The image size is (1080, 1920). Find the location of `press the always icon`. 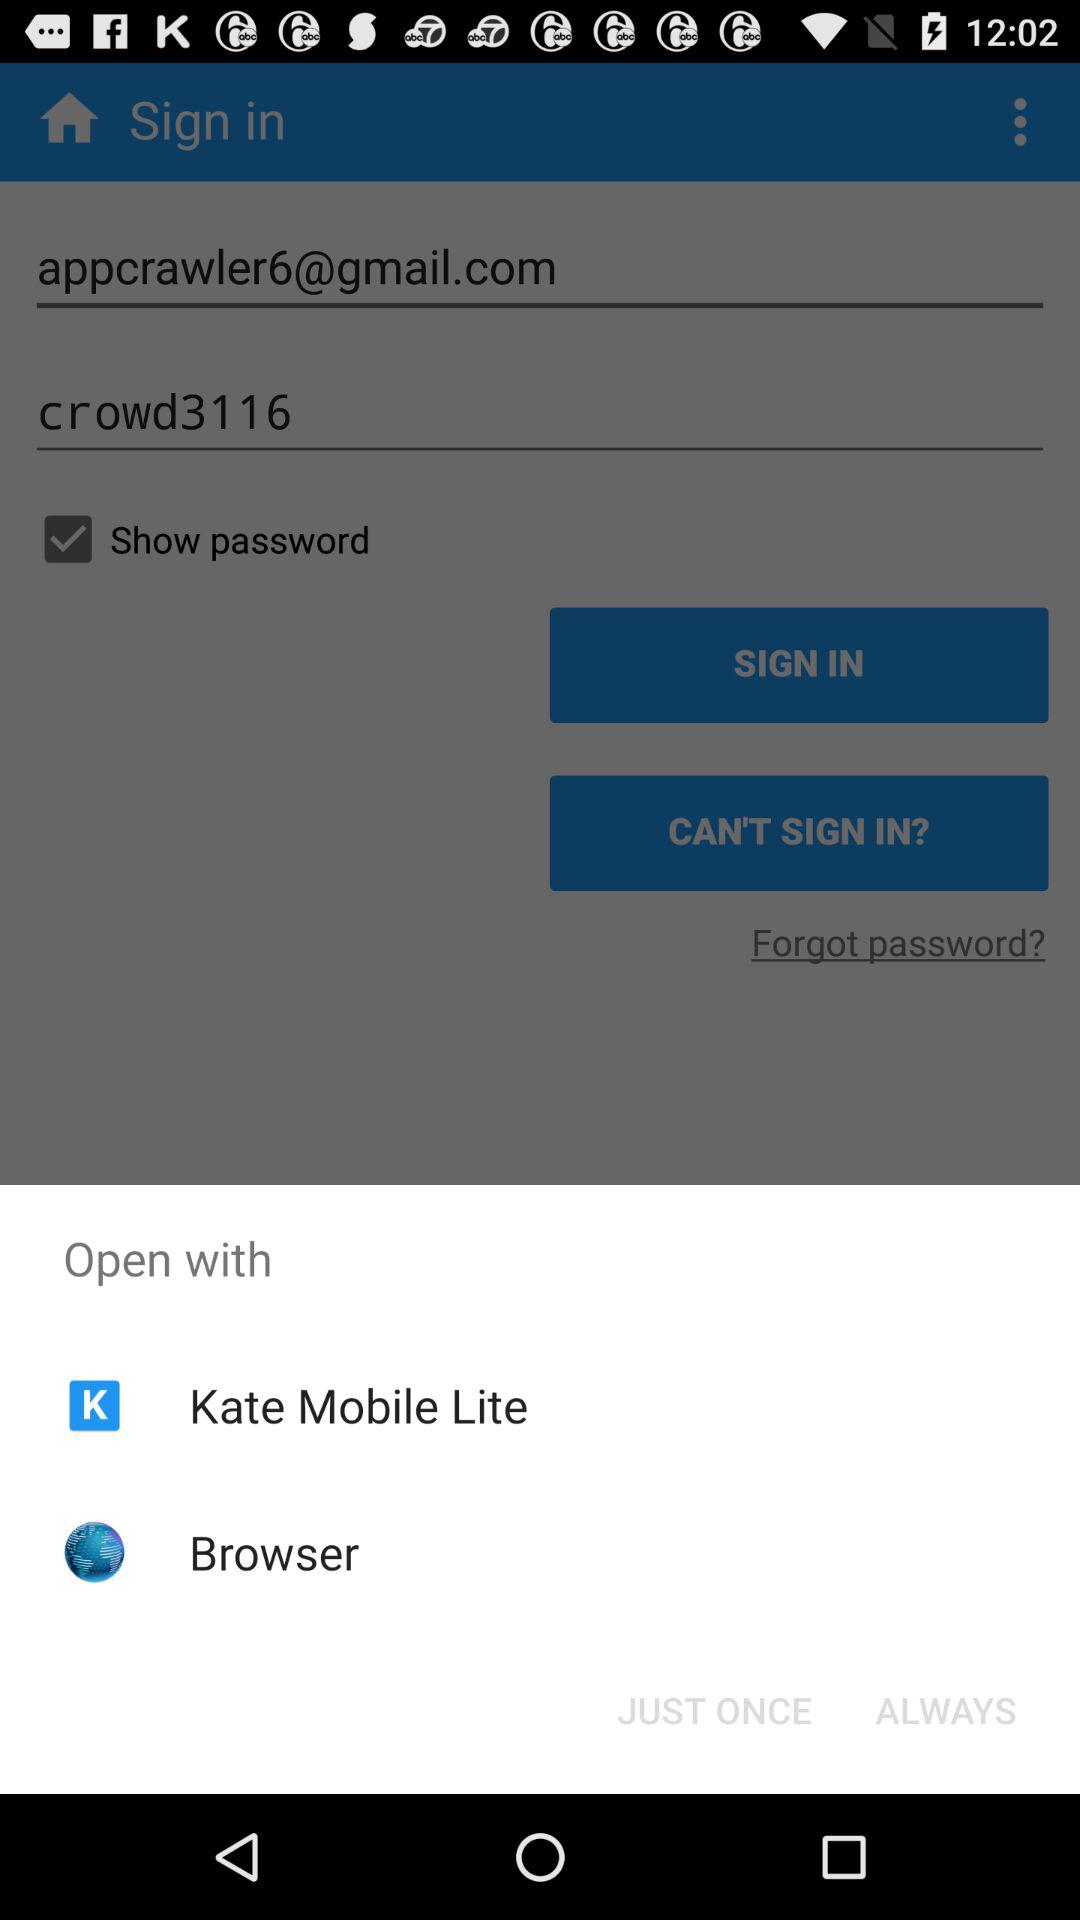

press the always icon is located at coordinates (946, 1710).